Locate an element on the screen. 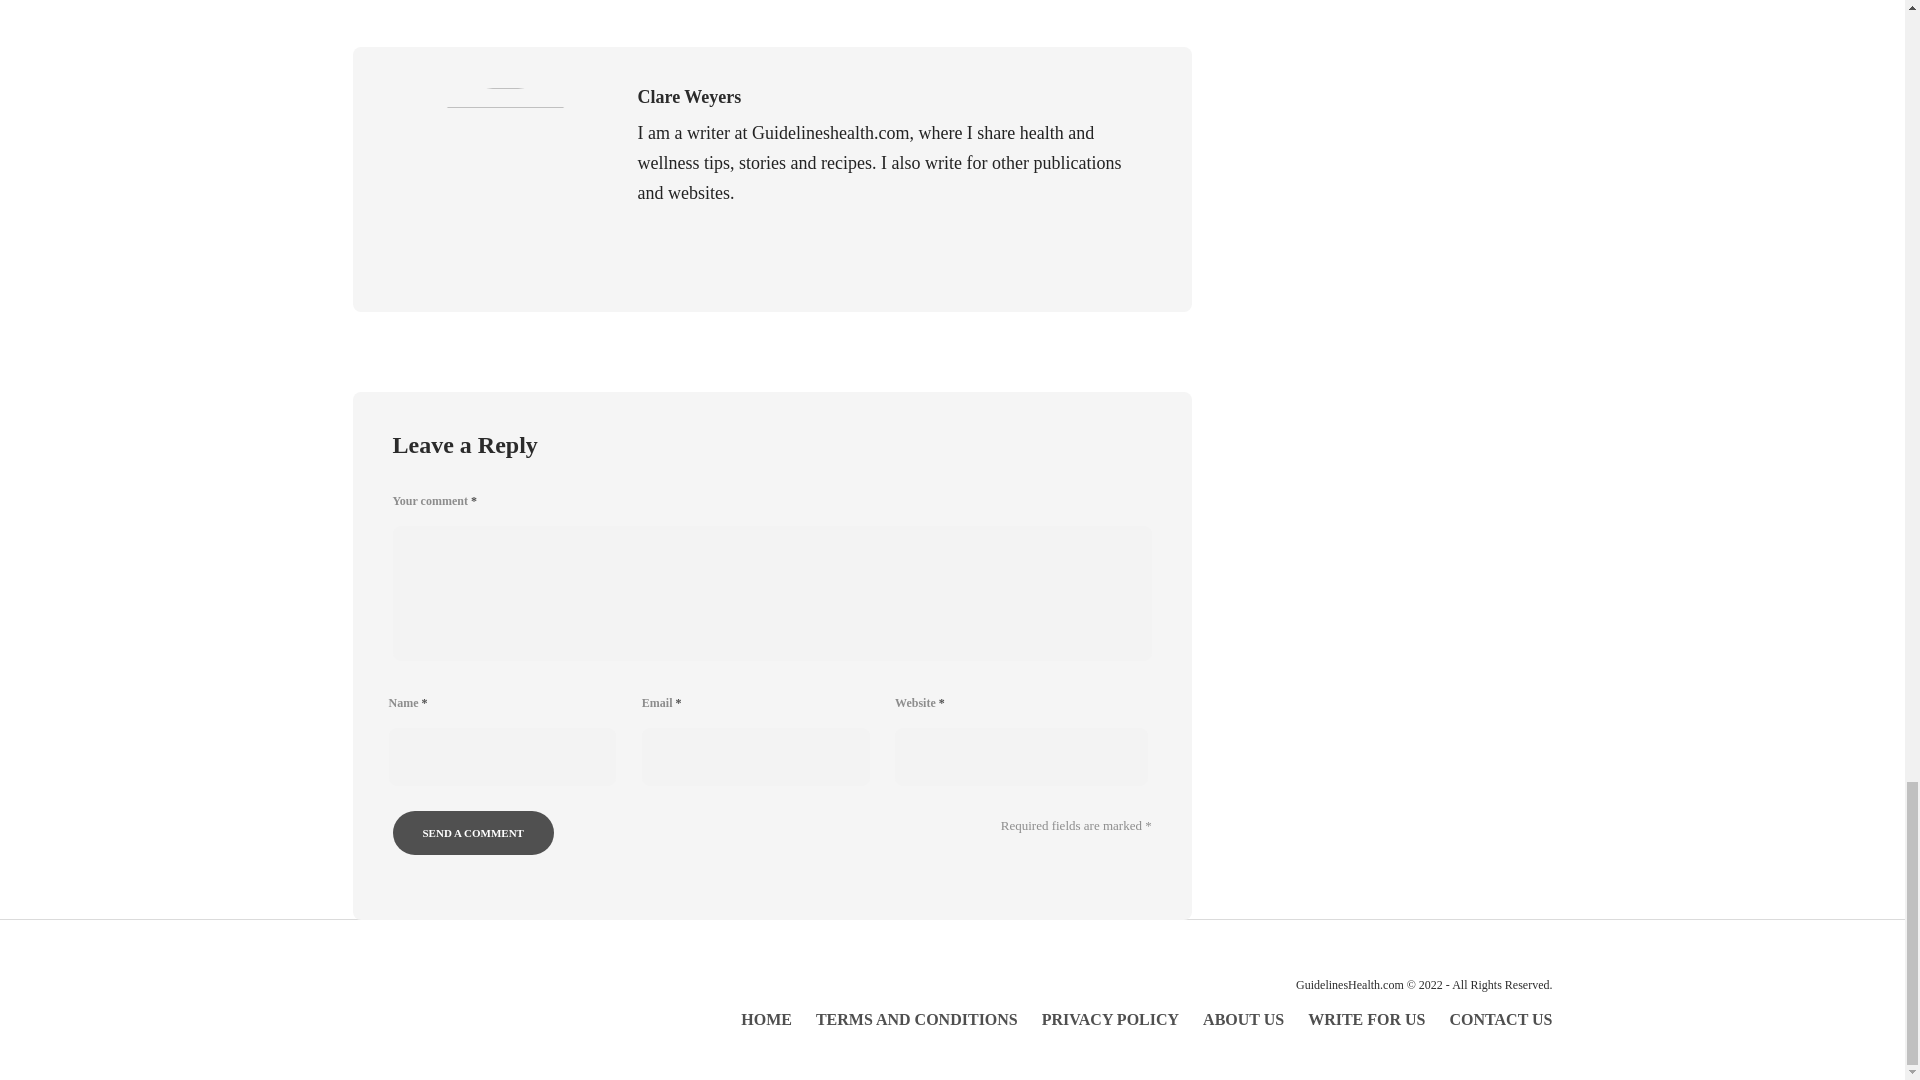 This screenshot has height=1080, width=1920. Send a comment is located at coordinates (472, 833).